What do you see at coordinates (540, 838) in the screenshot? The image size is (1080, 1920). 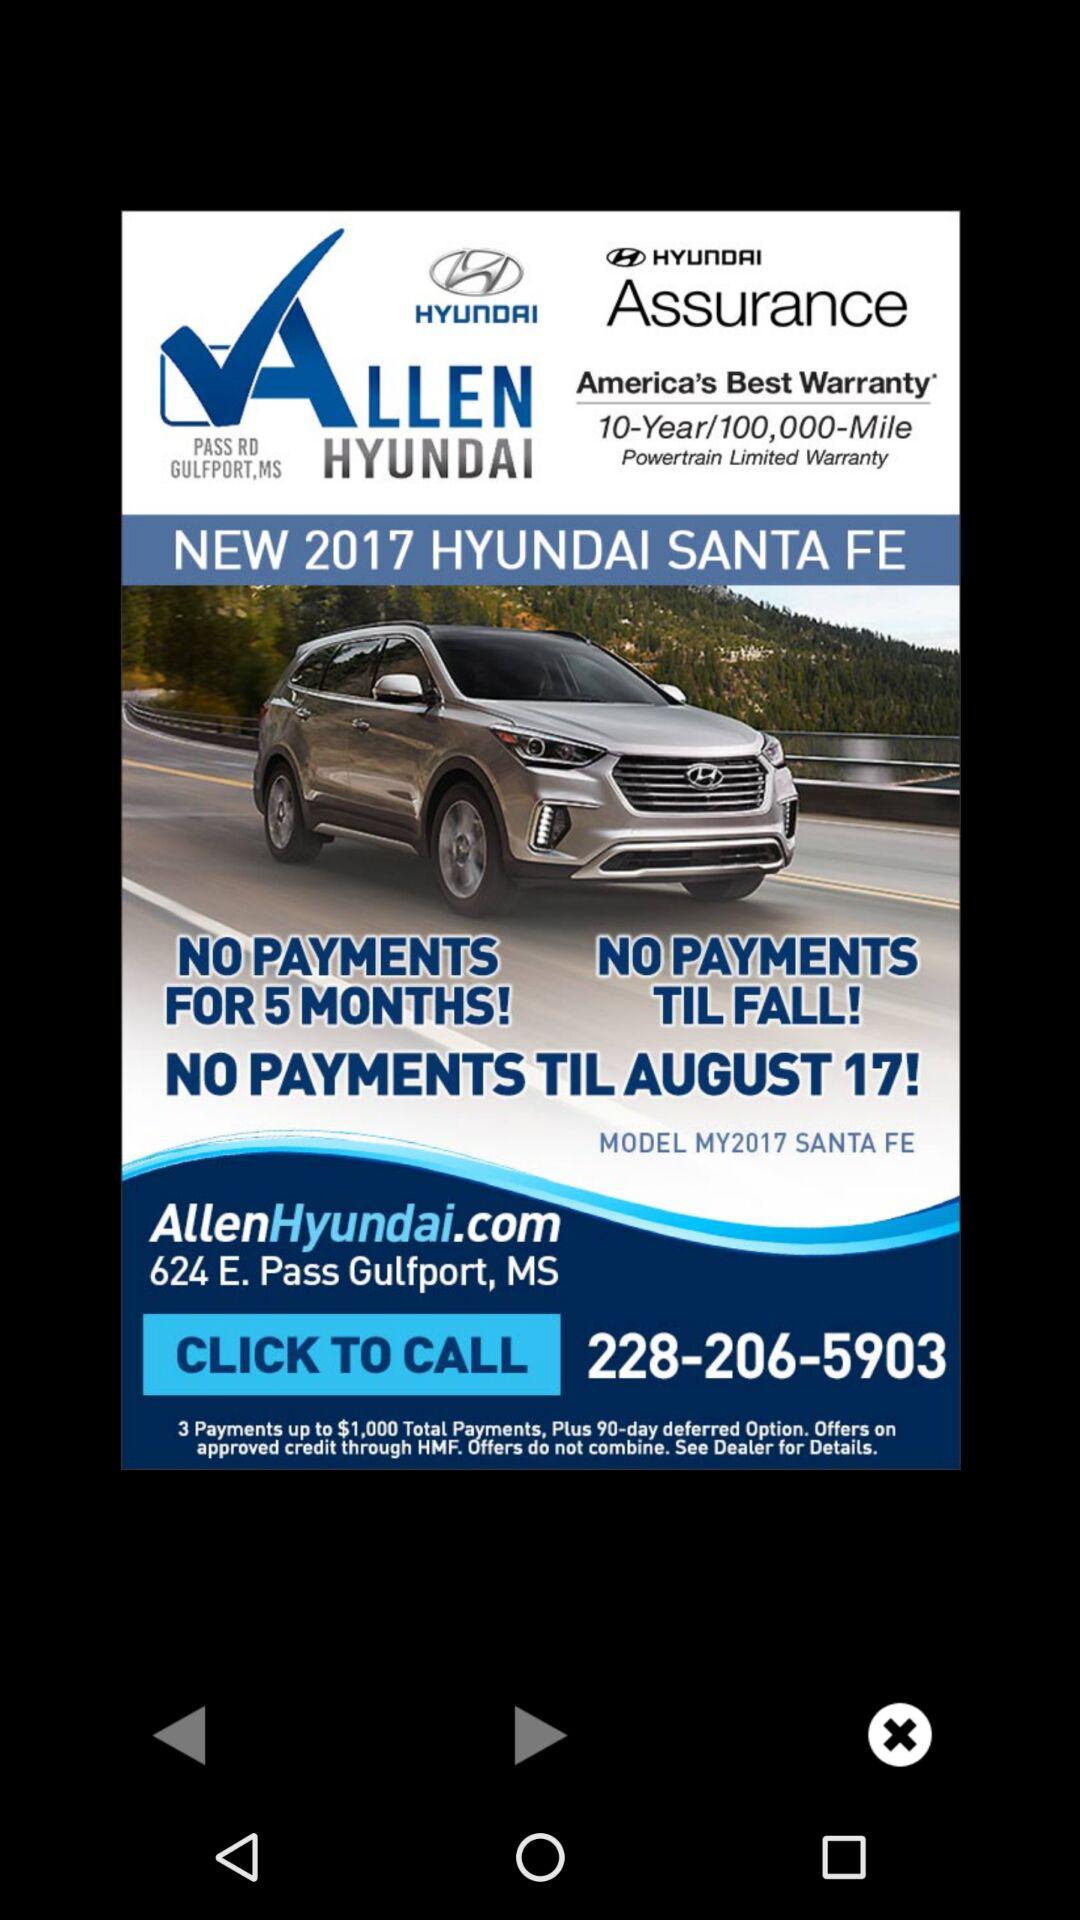 I see `advertisement screen` at bounding box center [540, 838].